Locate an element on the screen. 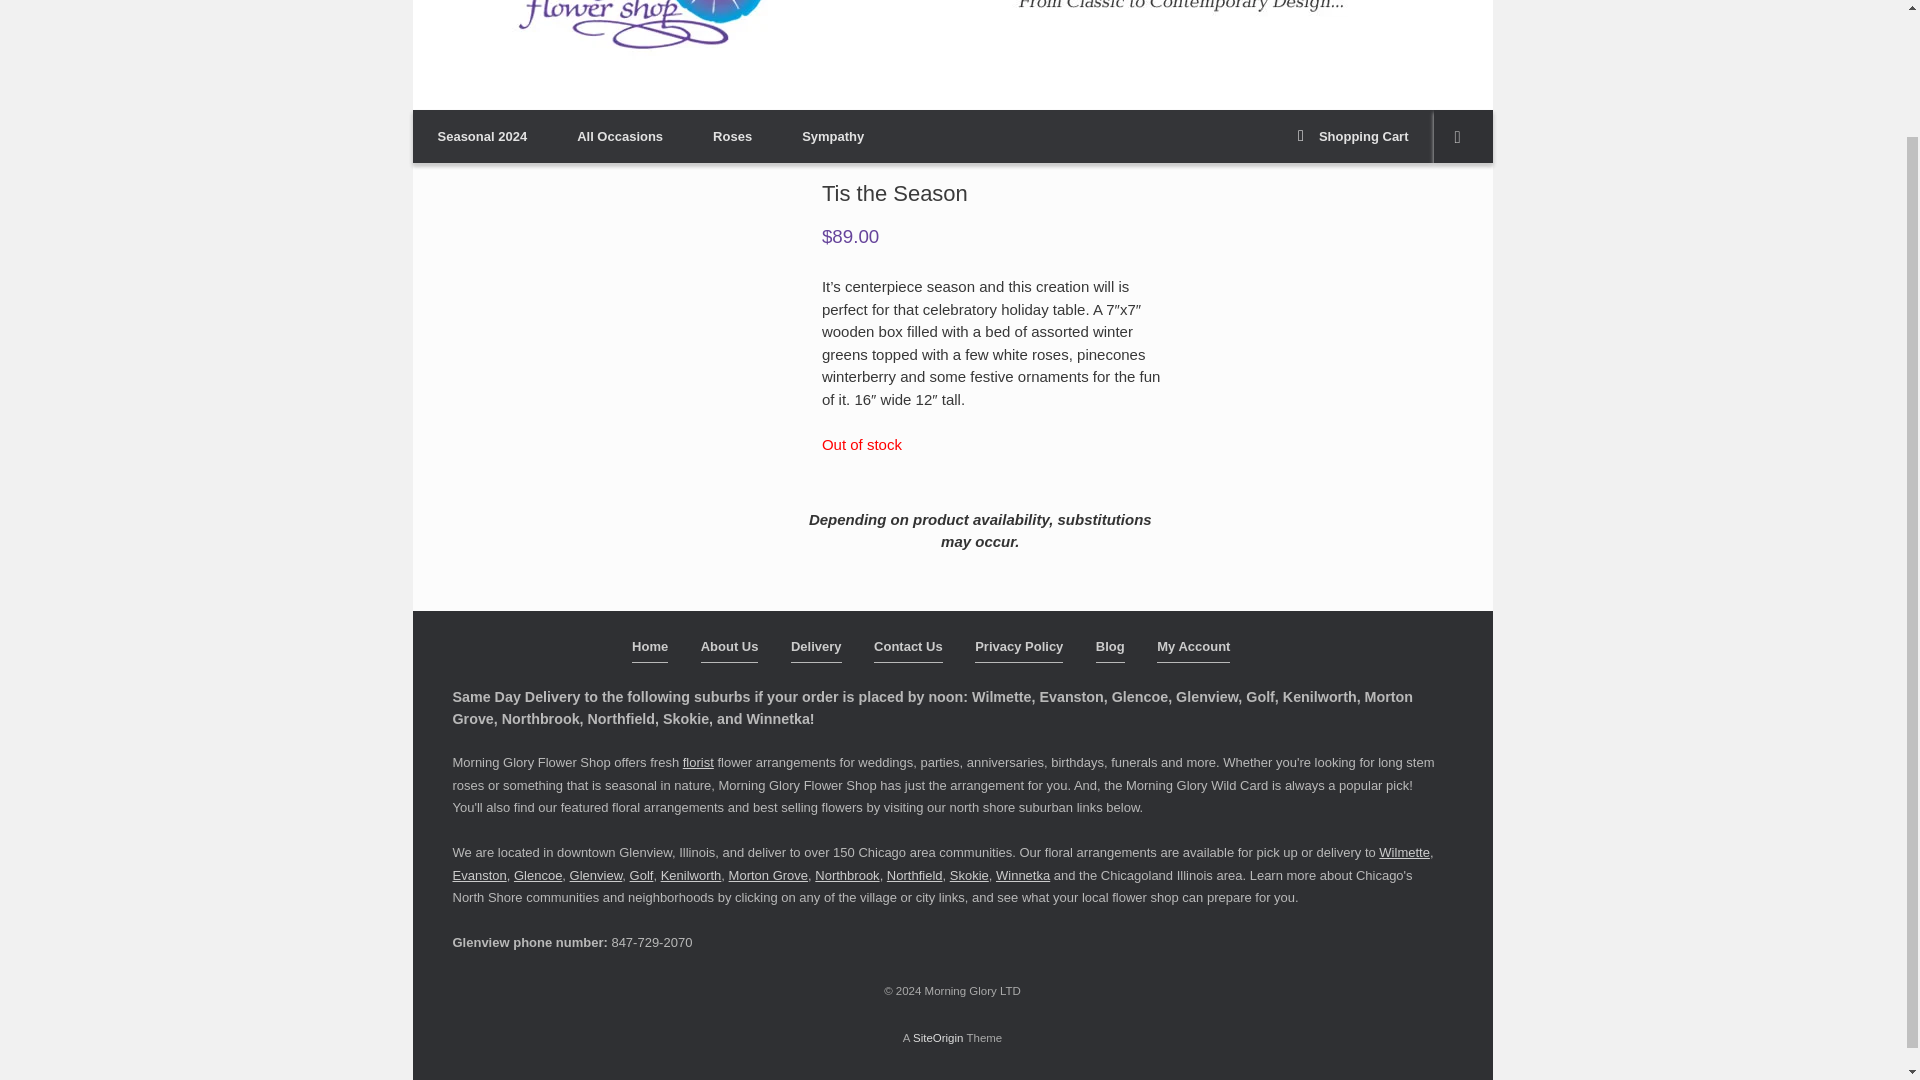 Image resolution: width=1920 pixels, height=1080 pixels. Privacy Policy is located at coordinates (1019, 650).